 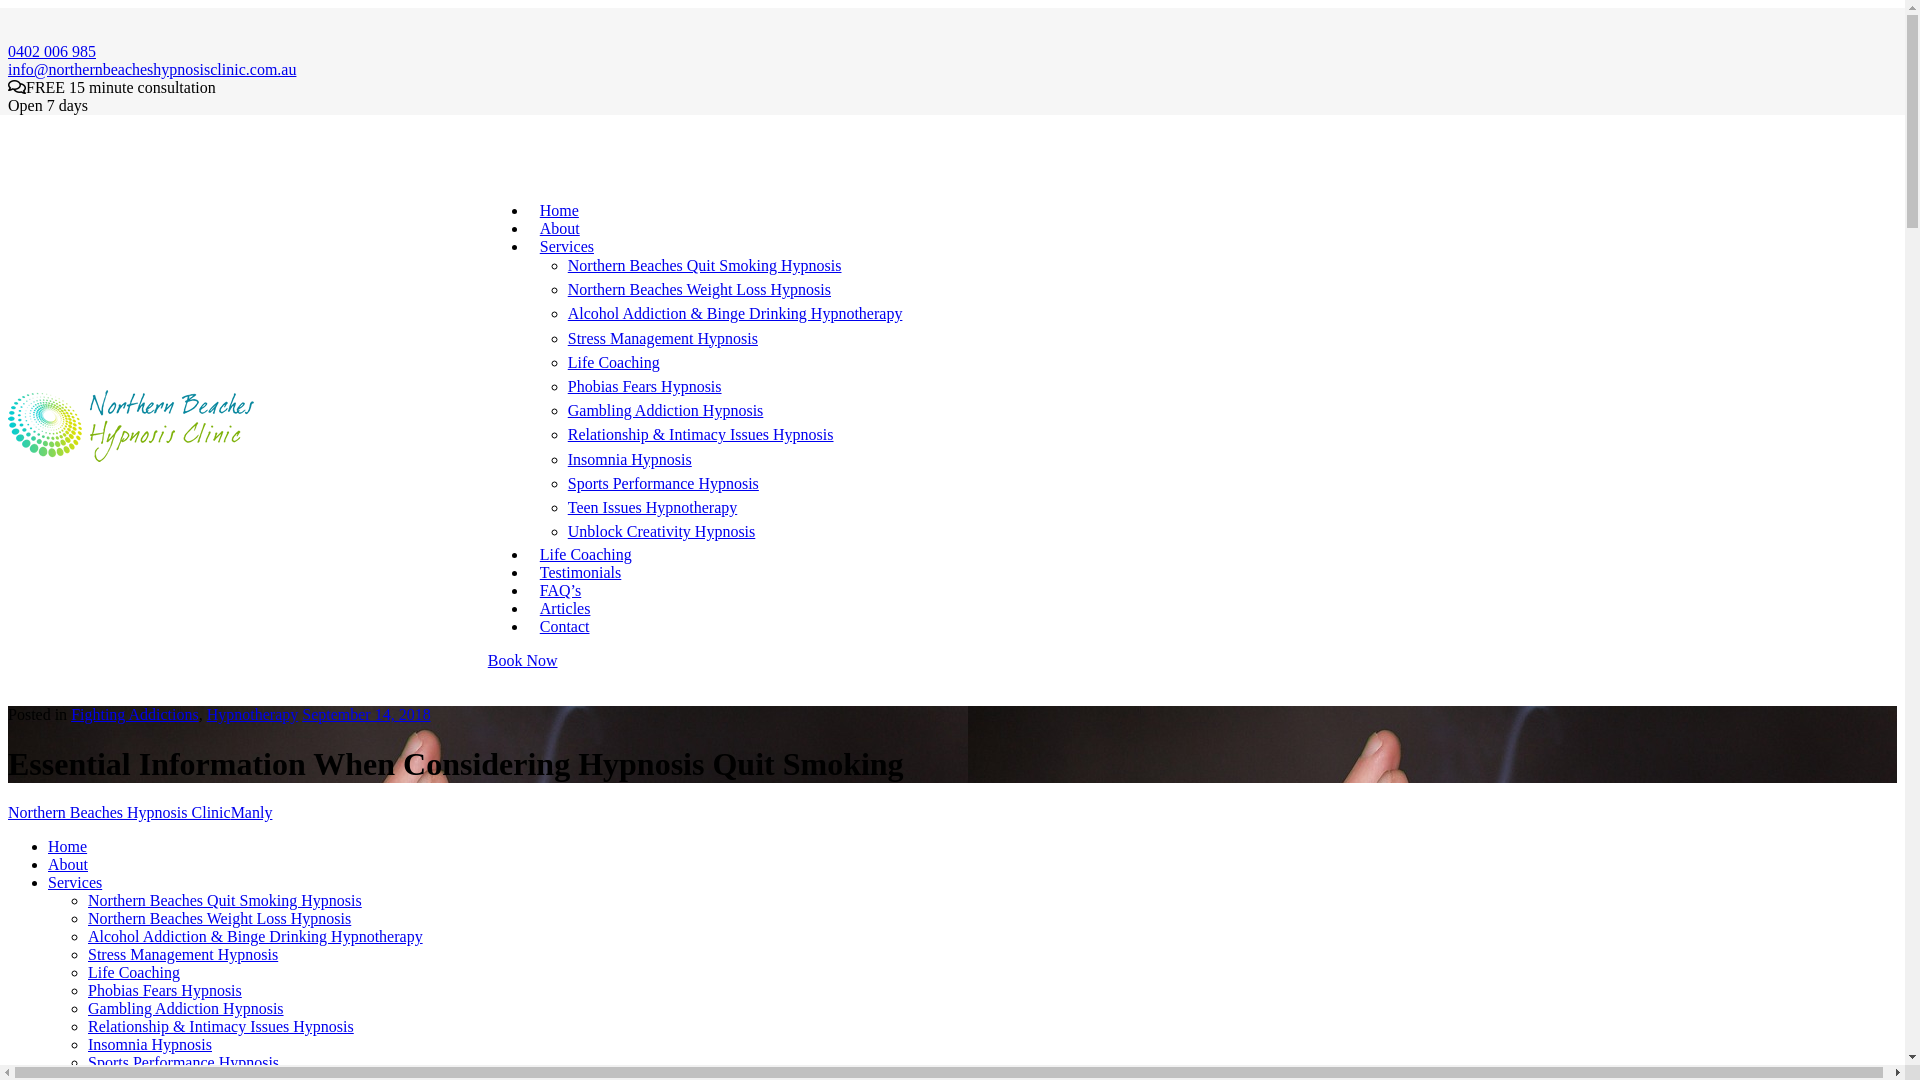 What do you see at coordinates (700, 290) in the screenshot?
I see `Northern Beaches Weight Loss Hypnosis` at bounding box center [700, 290].